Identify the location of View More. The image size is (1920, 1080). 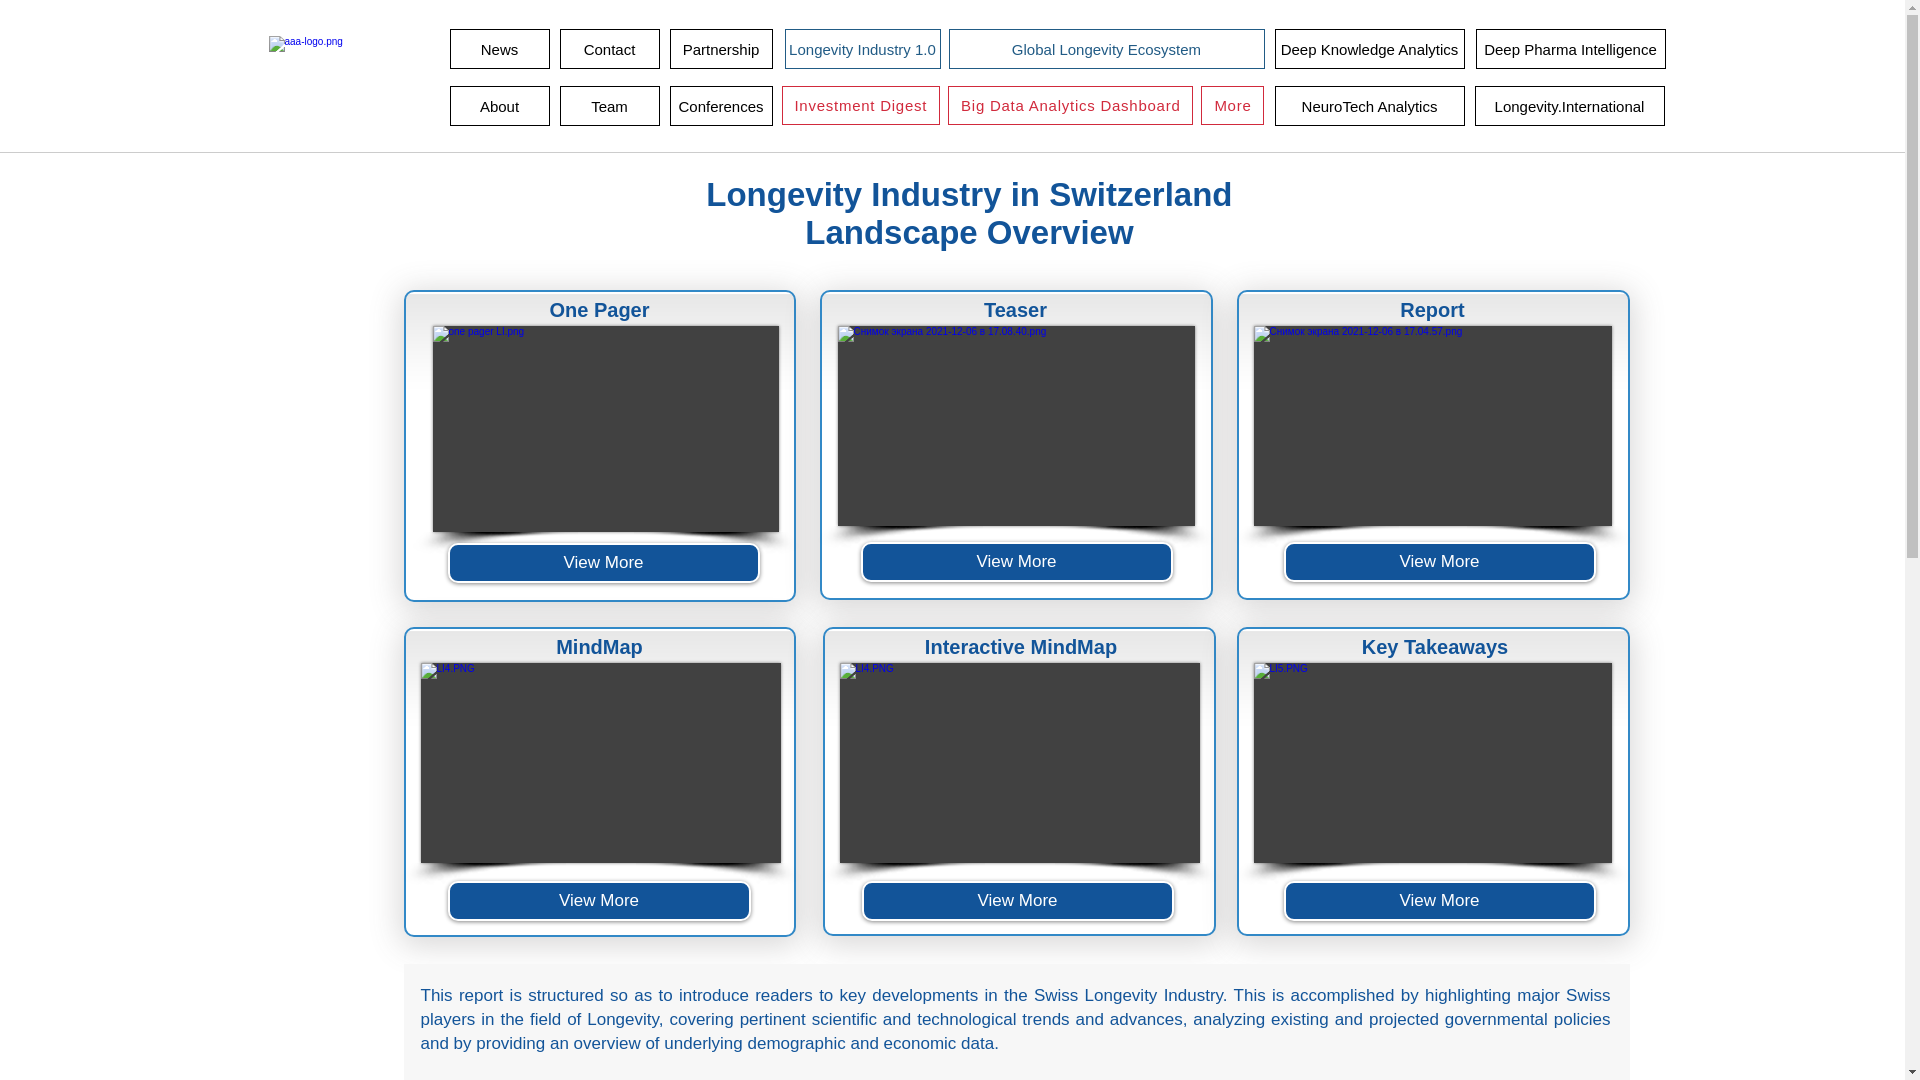
(1018, 901).